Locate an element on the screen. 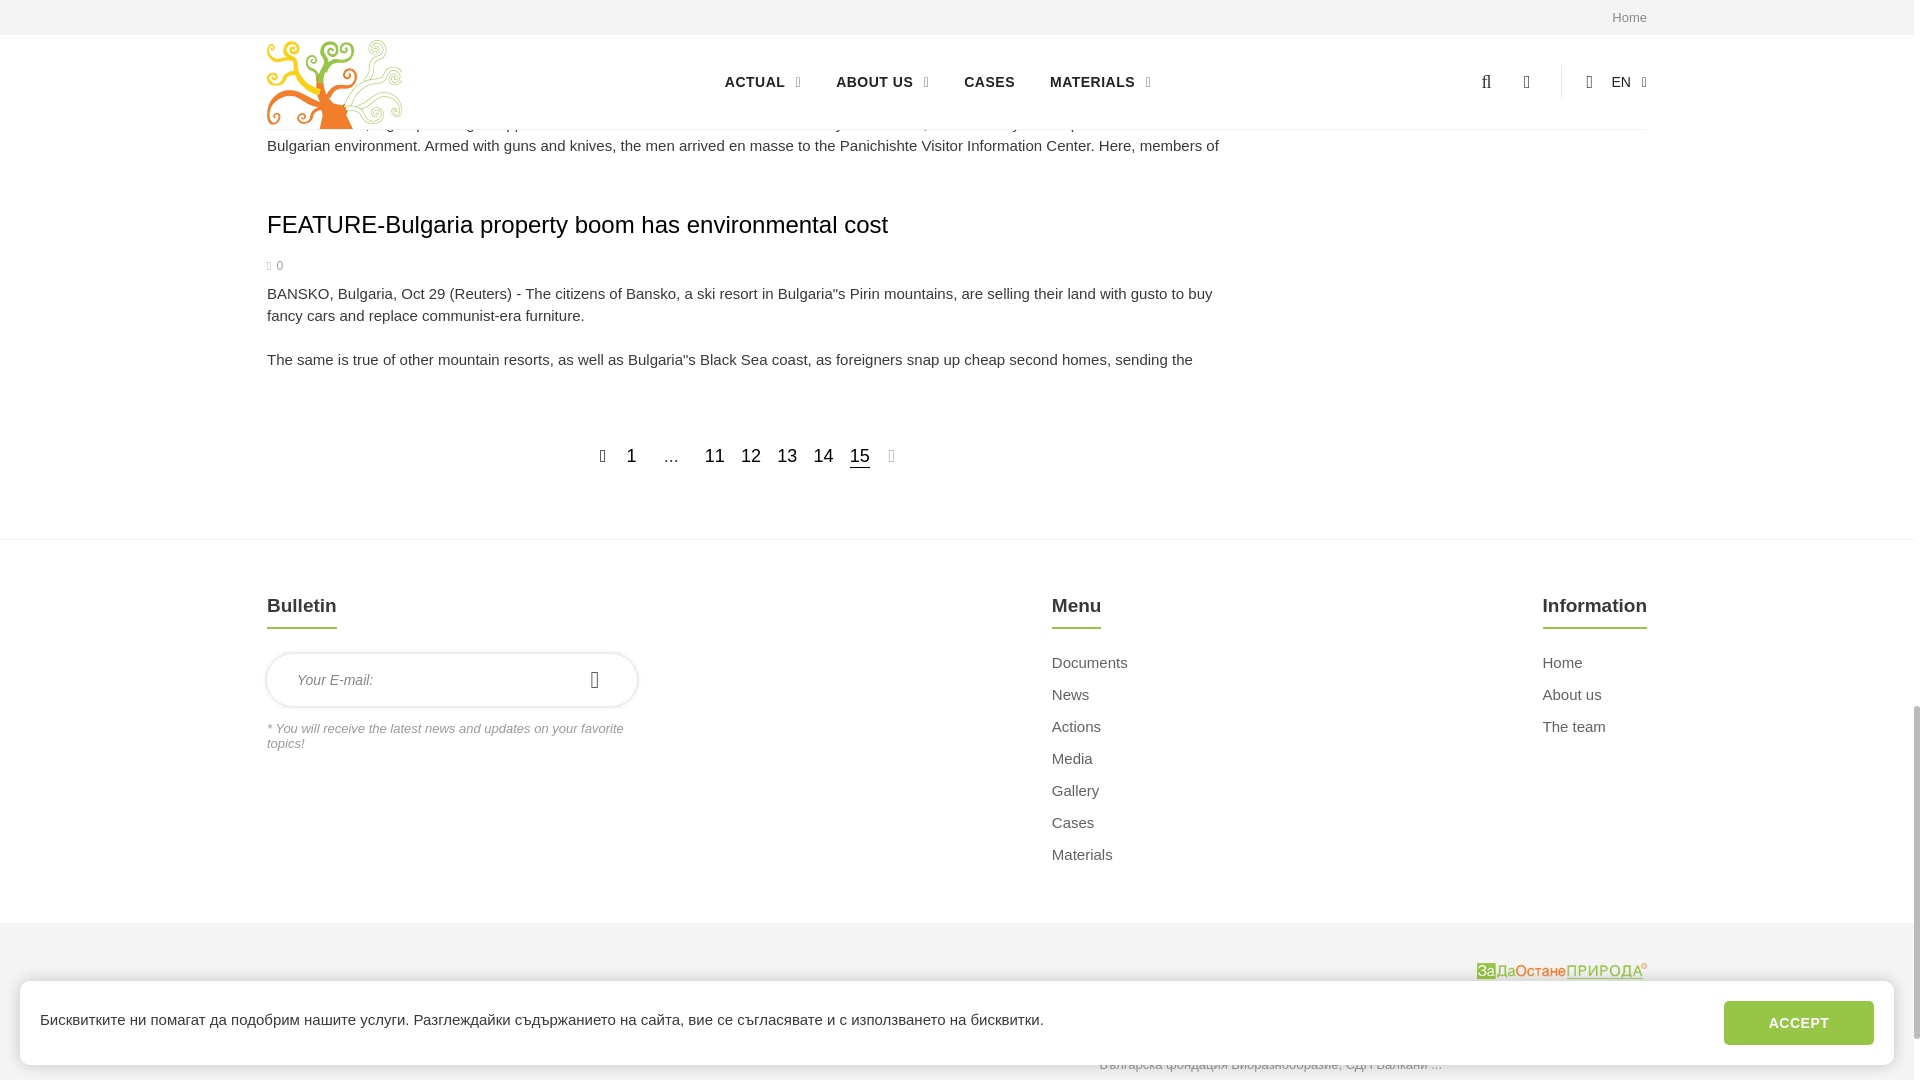 The image size is (1920, 1080). 11 is located at coordinates (714, 456).